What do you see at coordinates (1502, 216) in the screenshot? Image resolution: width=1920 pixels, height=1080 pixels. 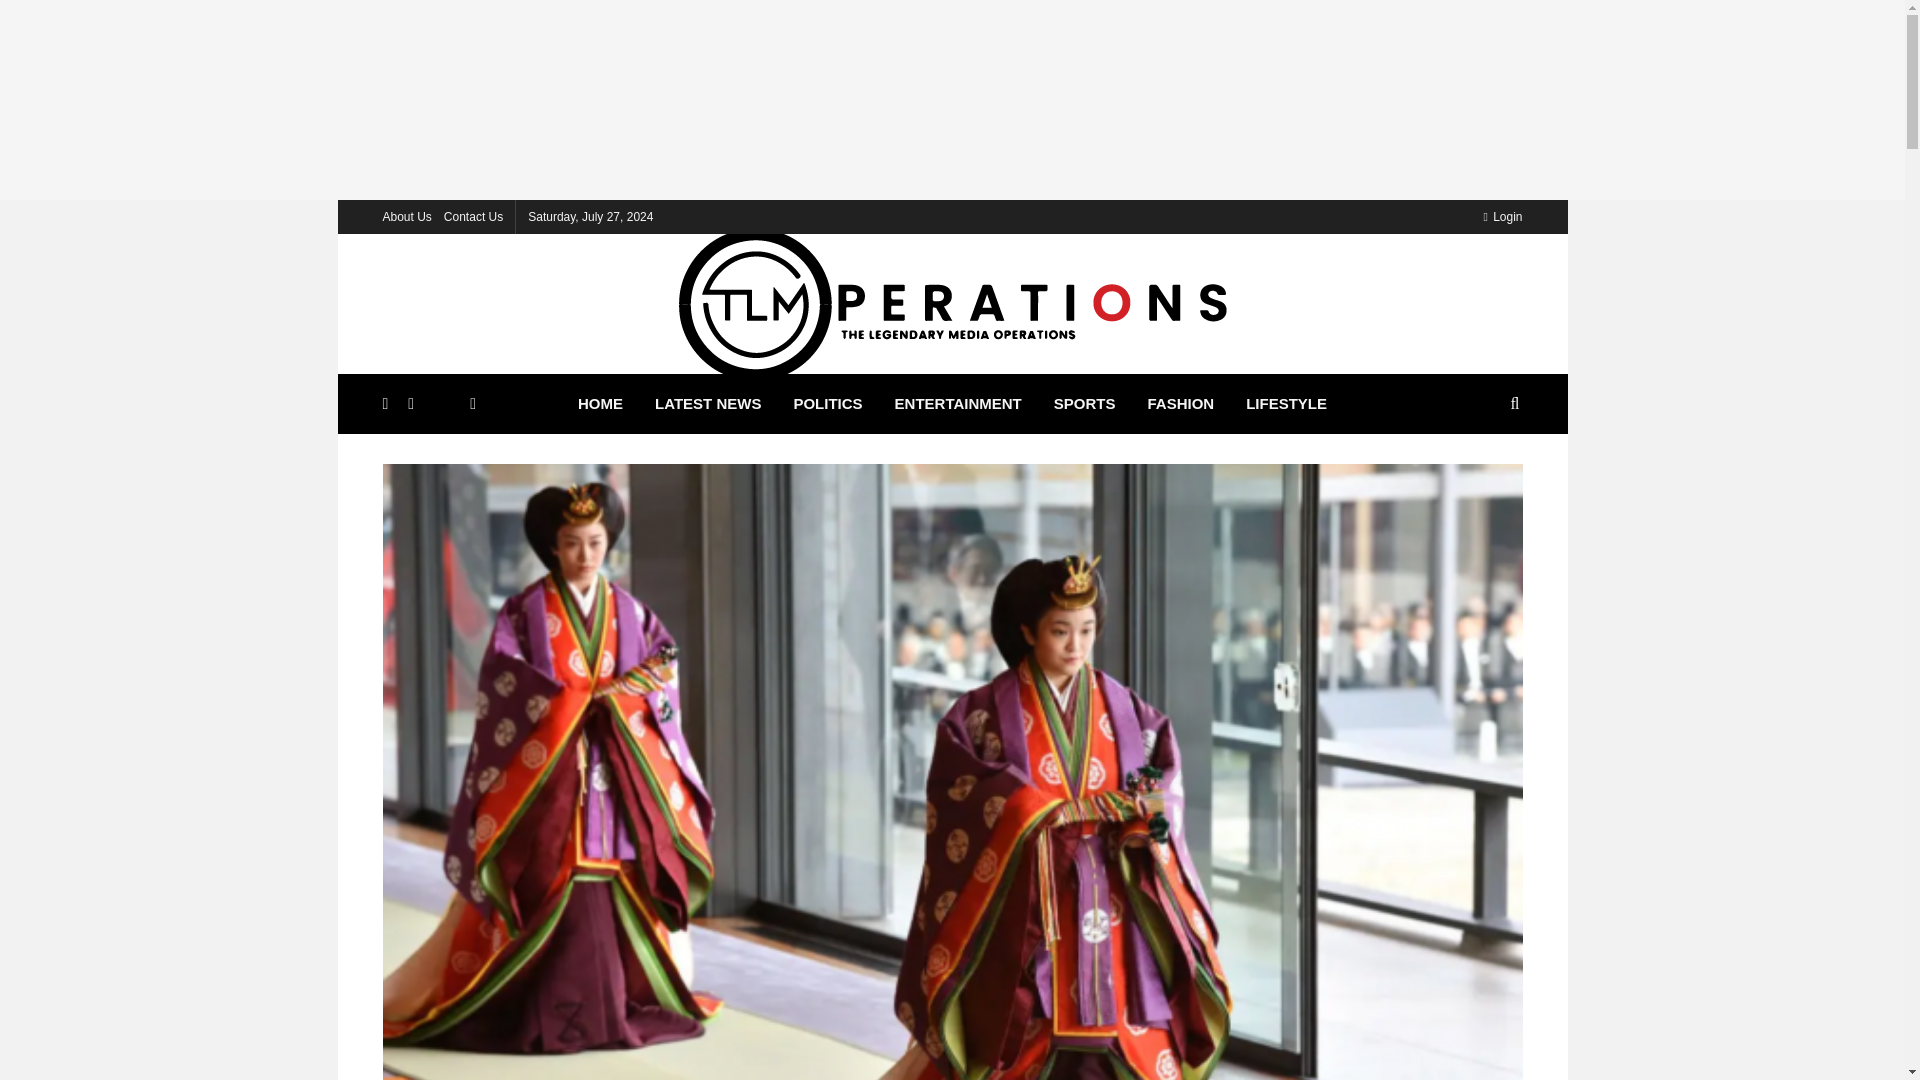 I see `Login` at bounding box center [1502, 216].